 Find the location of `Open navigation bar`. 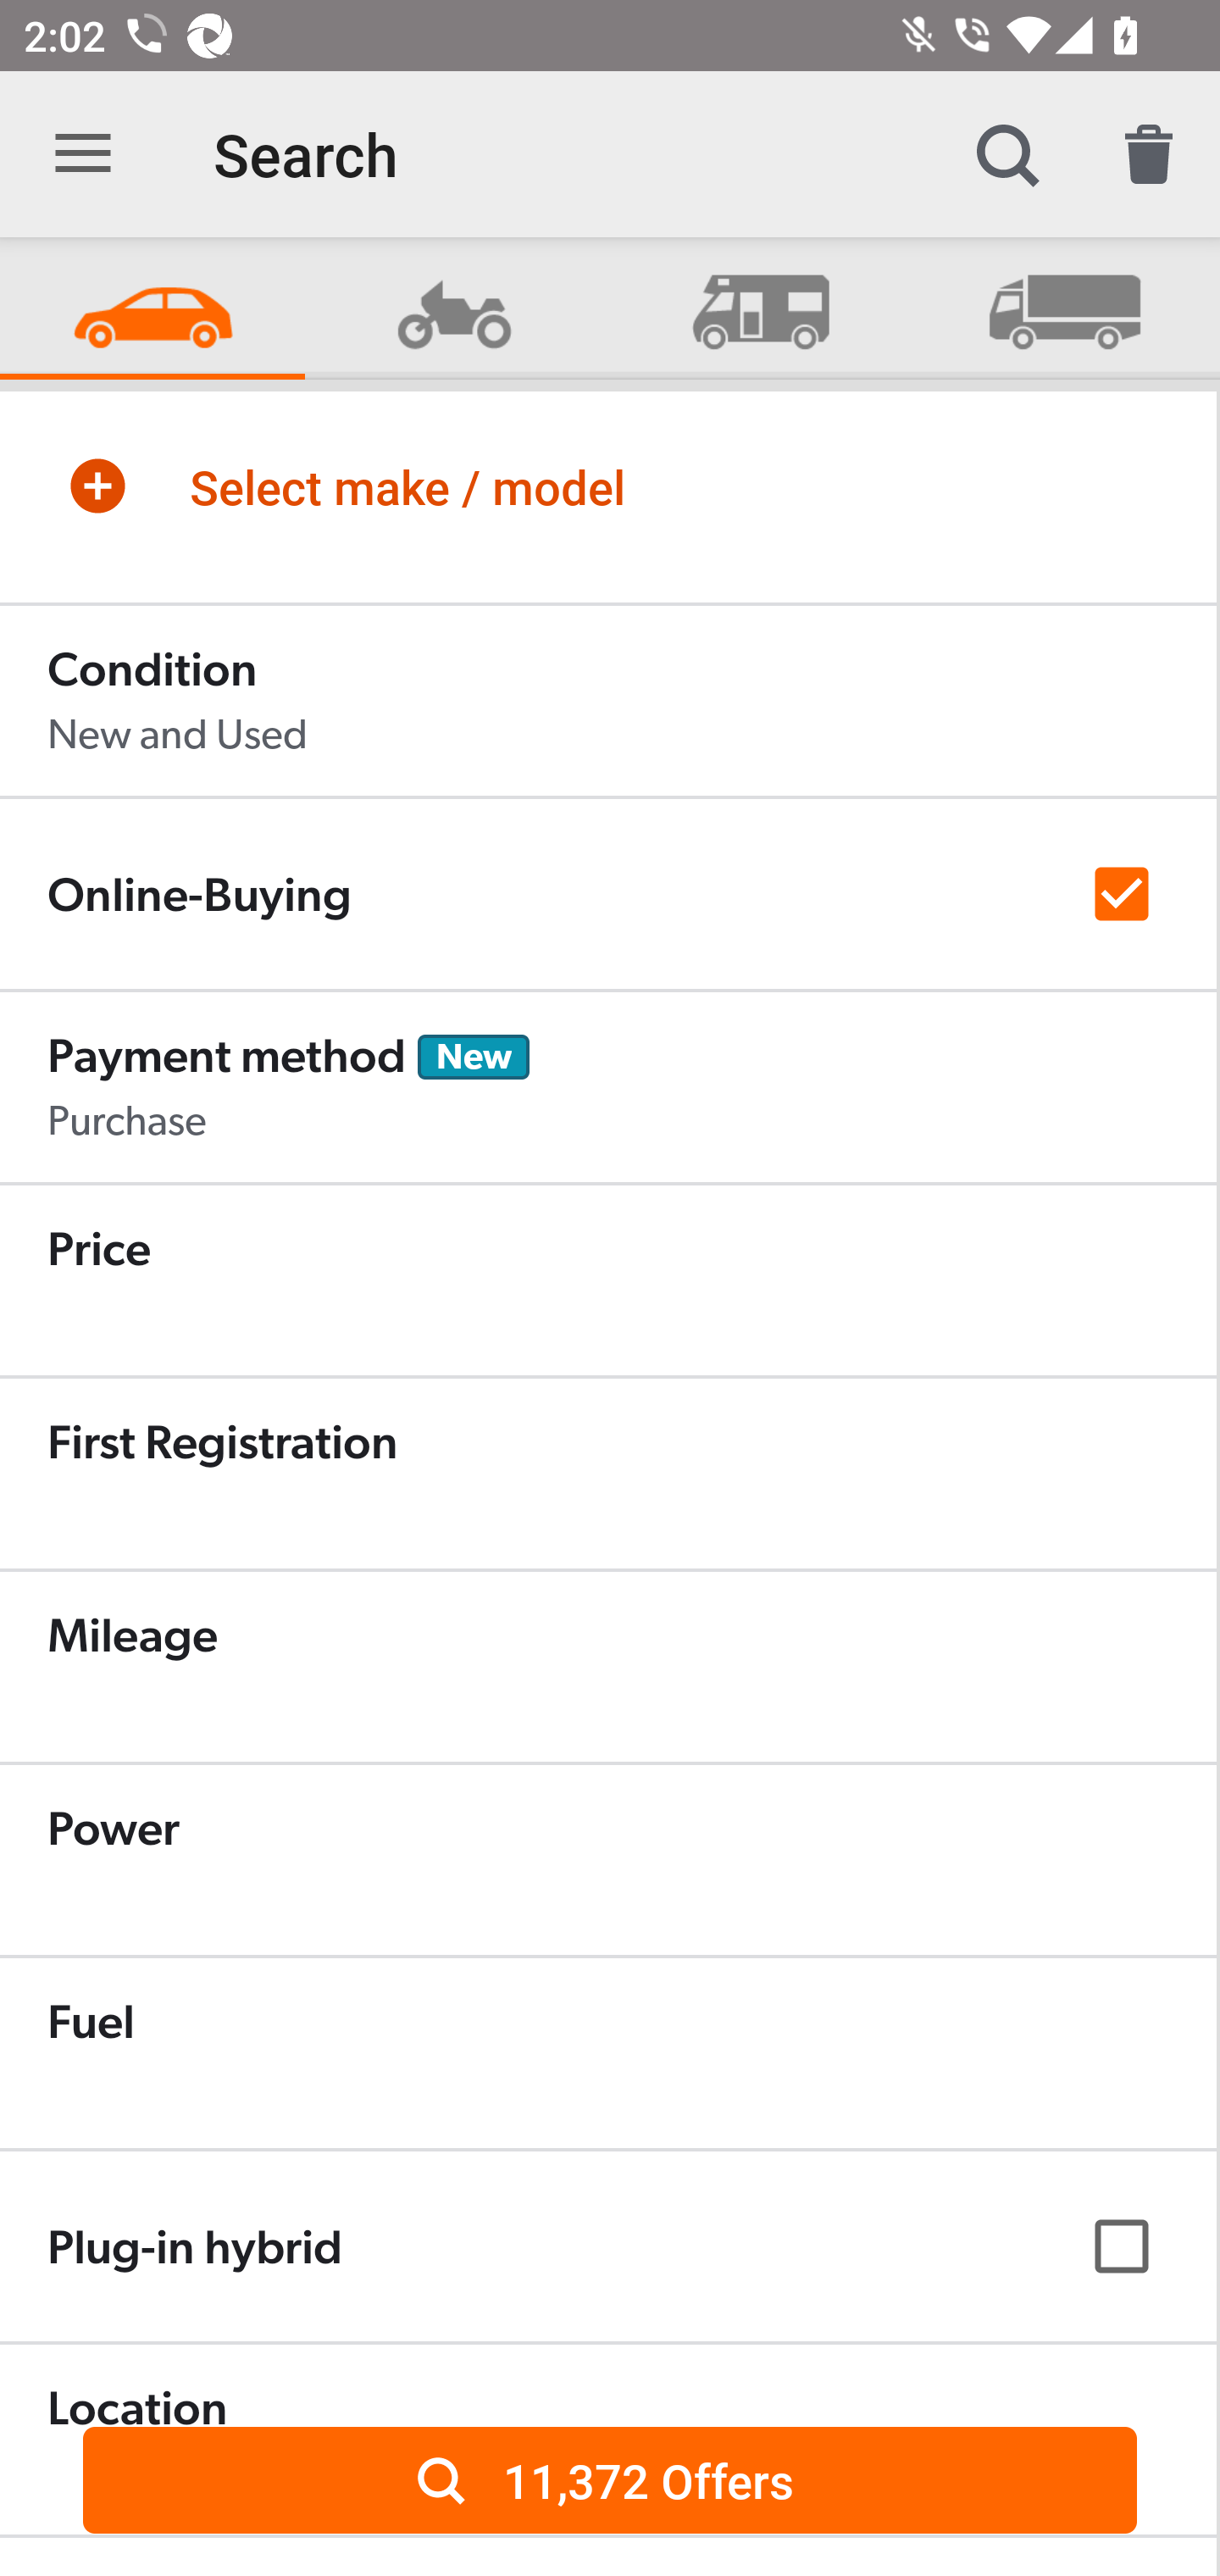

Open navigation bar is located at coordinates (83, 154).